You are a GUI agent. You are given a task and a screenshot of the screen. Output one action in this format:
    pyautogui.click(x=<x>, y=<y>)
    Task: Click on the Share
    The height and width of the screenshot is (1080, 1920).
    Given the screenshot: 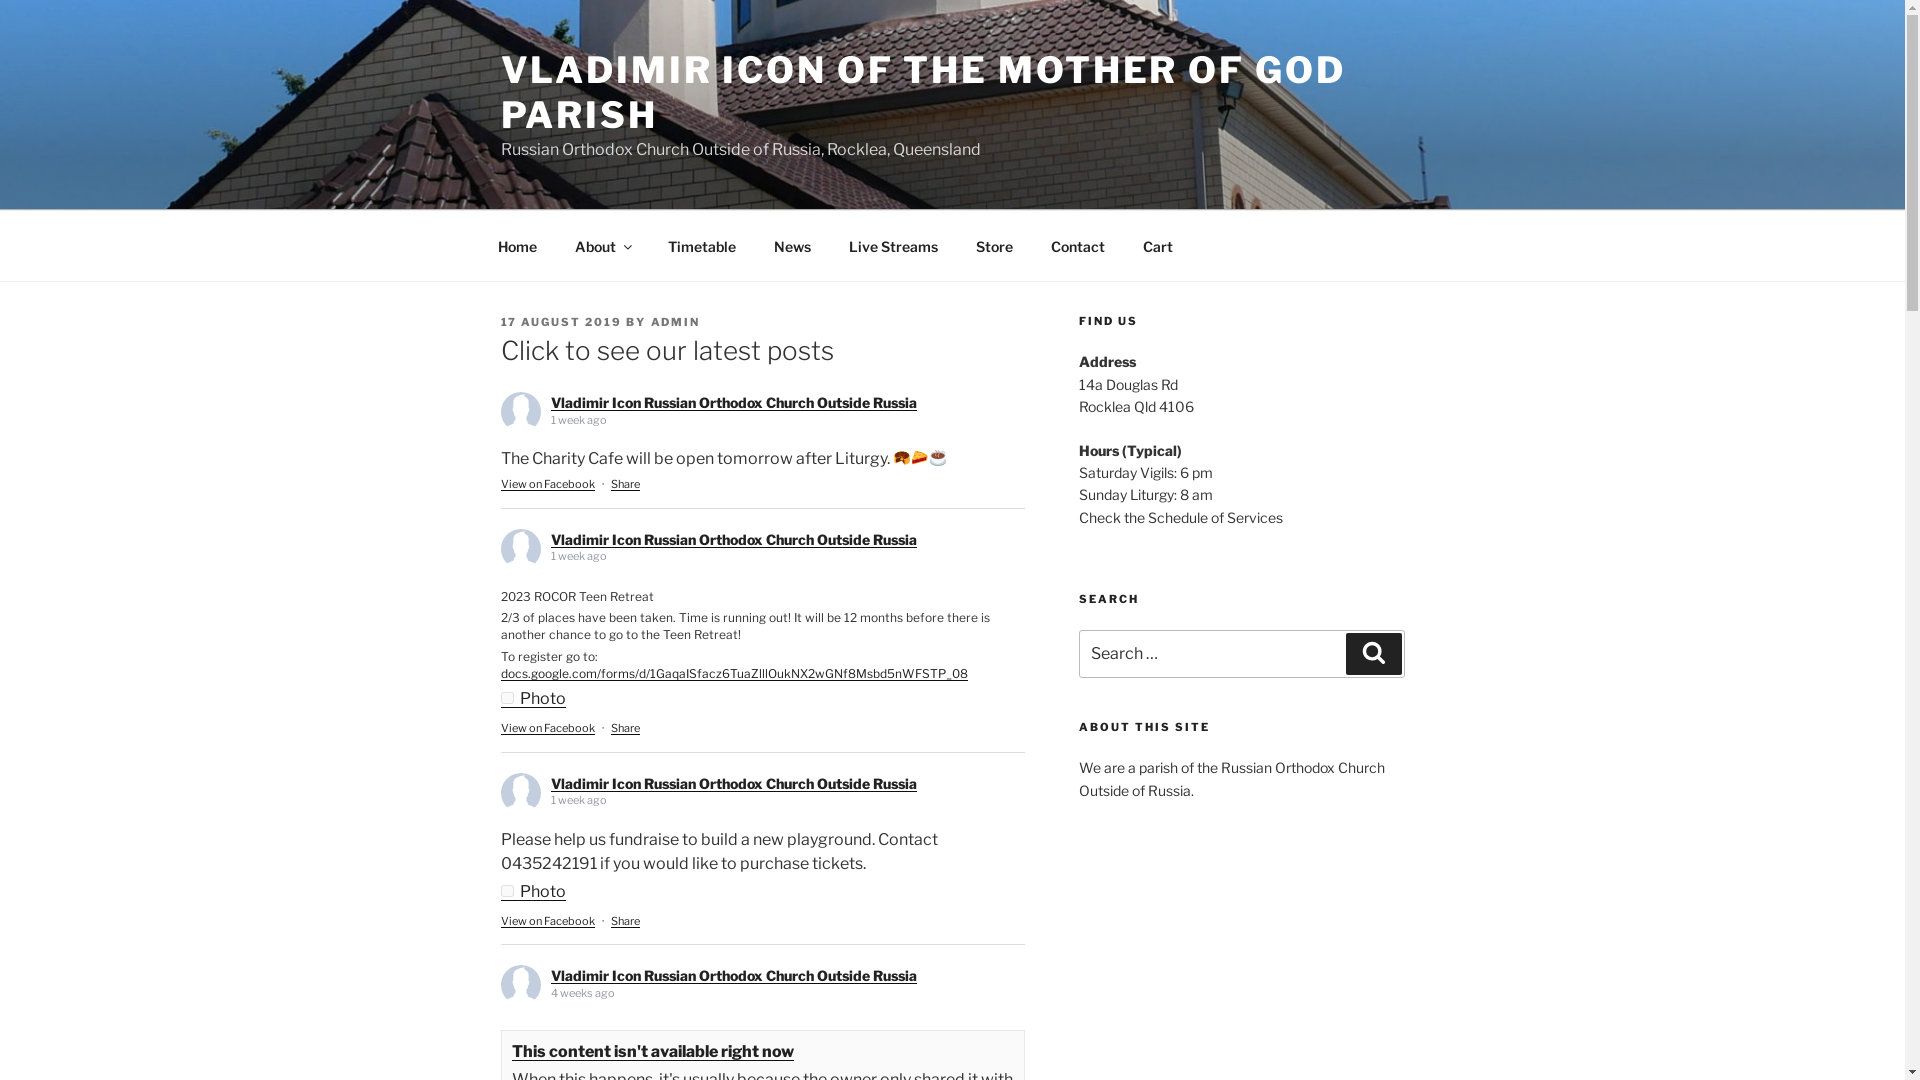 What is the action you would take?
    pyautogui.click(x=624, y=484)
    